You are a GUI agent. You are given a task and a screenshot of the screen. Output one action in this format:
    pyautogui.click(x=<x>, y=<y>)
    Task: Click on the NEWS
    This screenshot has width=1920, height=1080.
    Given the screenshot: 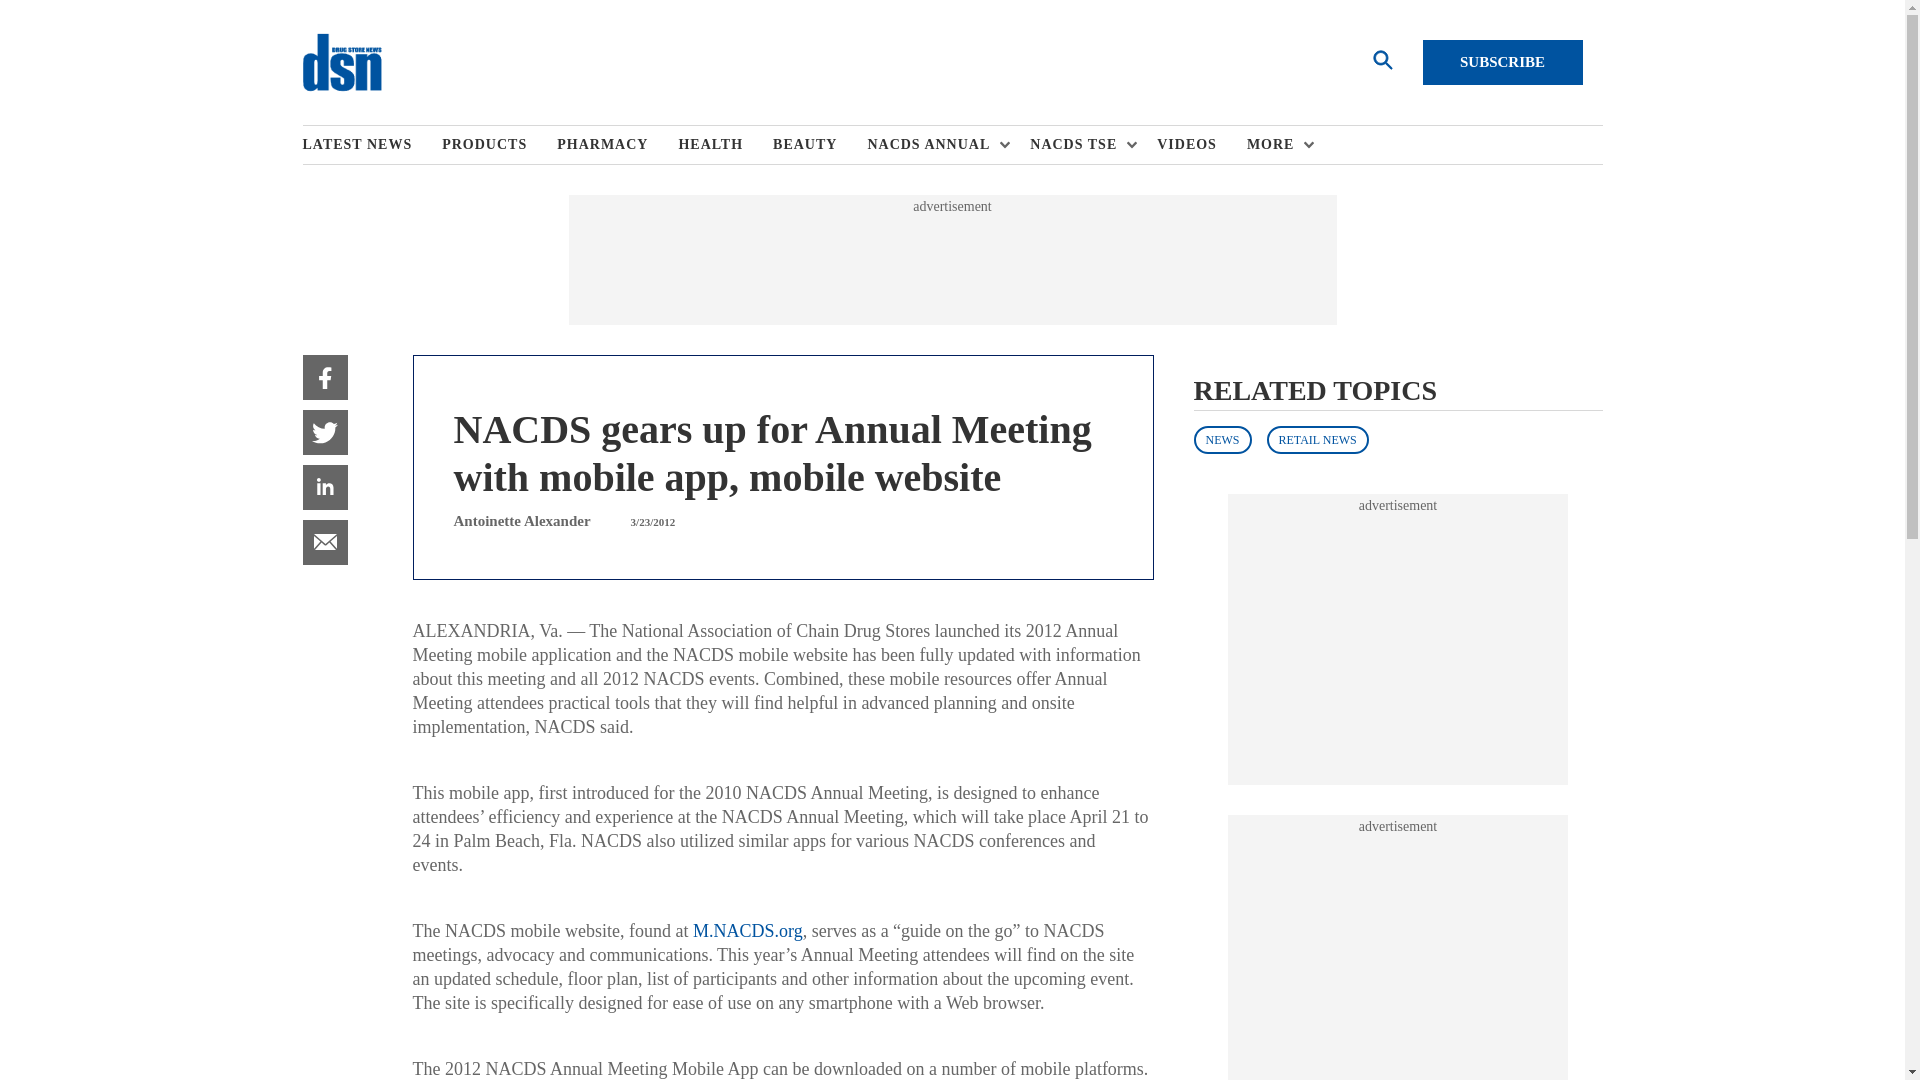 What is the action you would take?
    pyautogui.click(x=1222, y=439)
    